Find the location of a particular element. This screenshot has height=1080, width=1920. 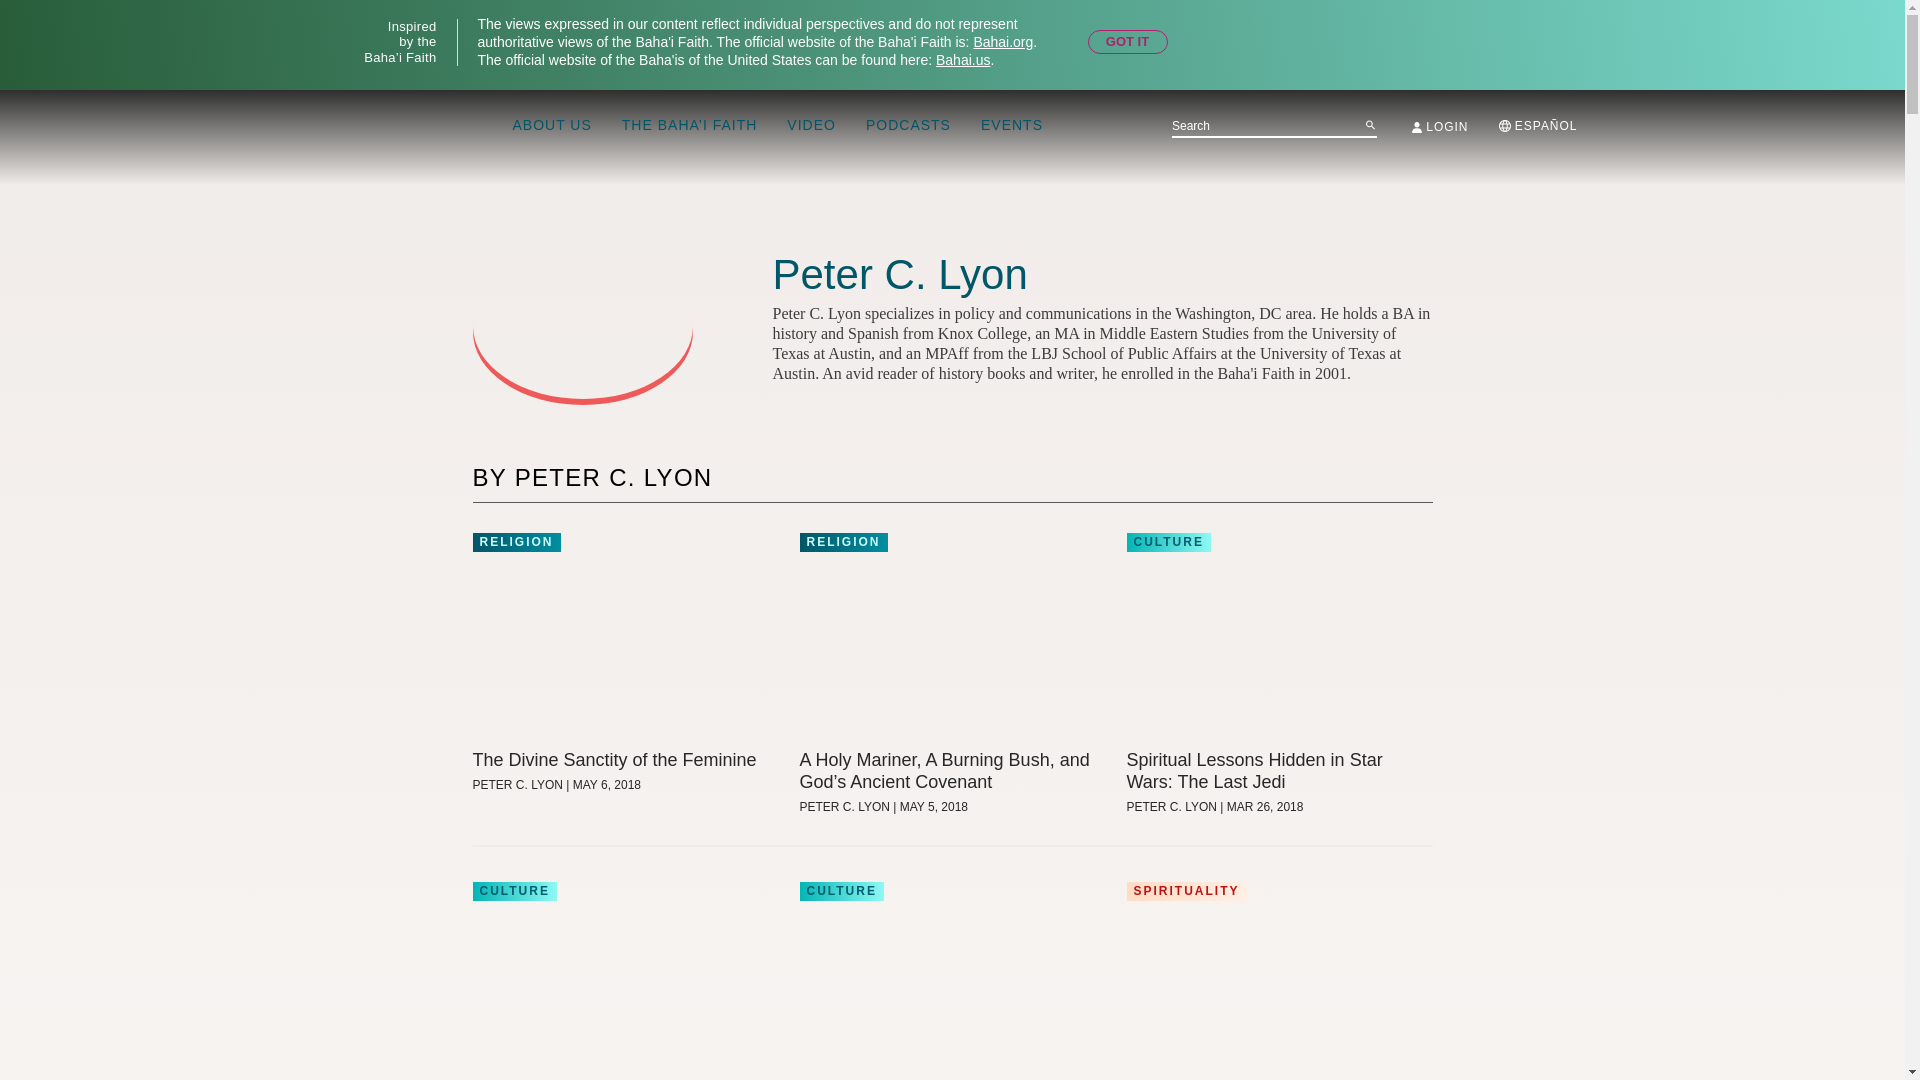

LOGIN is located at coordinates (1440, 126).